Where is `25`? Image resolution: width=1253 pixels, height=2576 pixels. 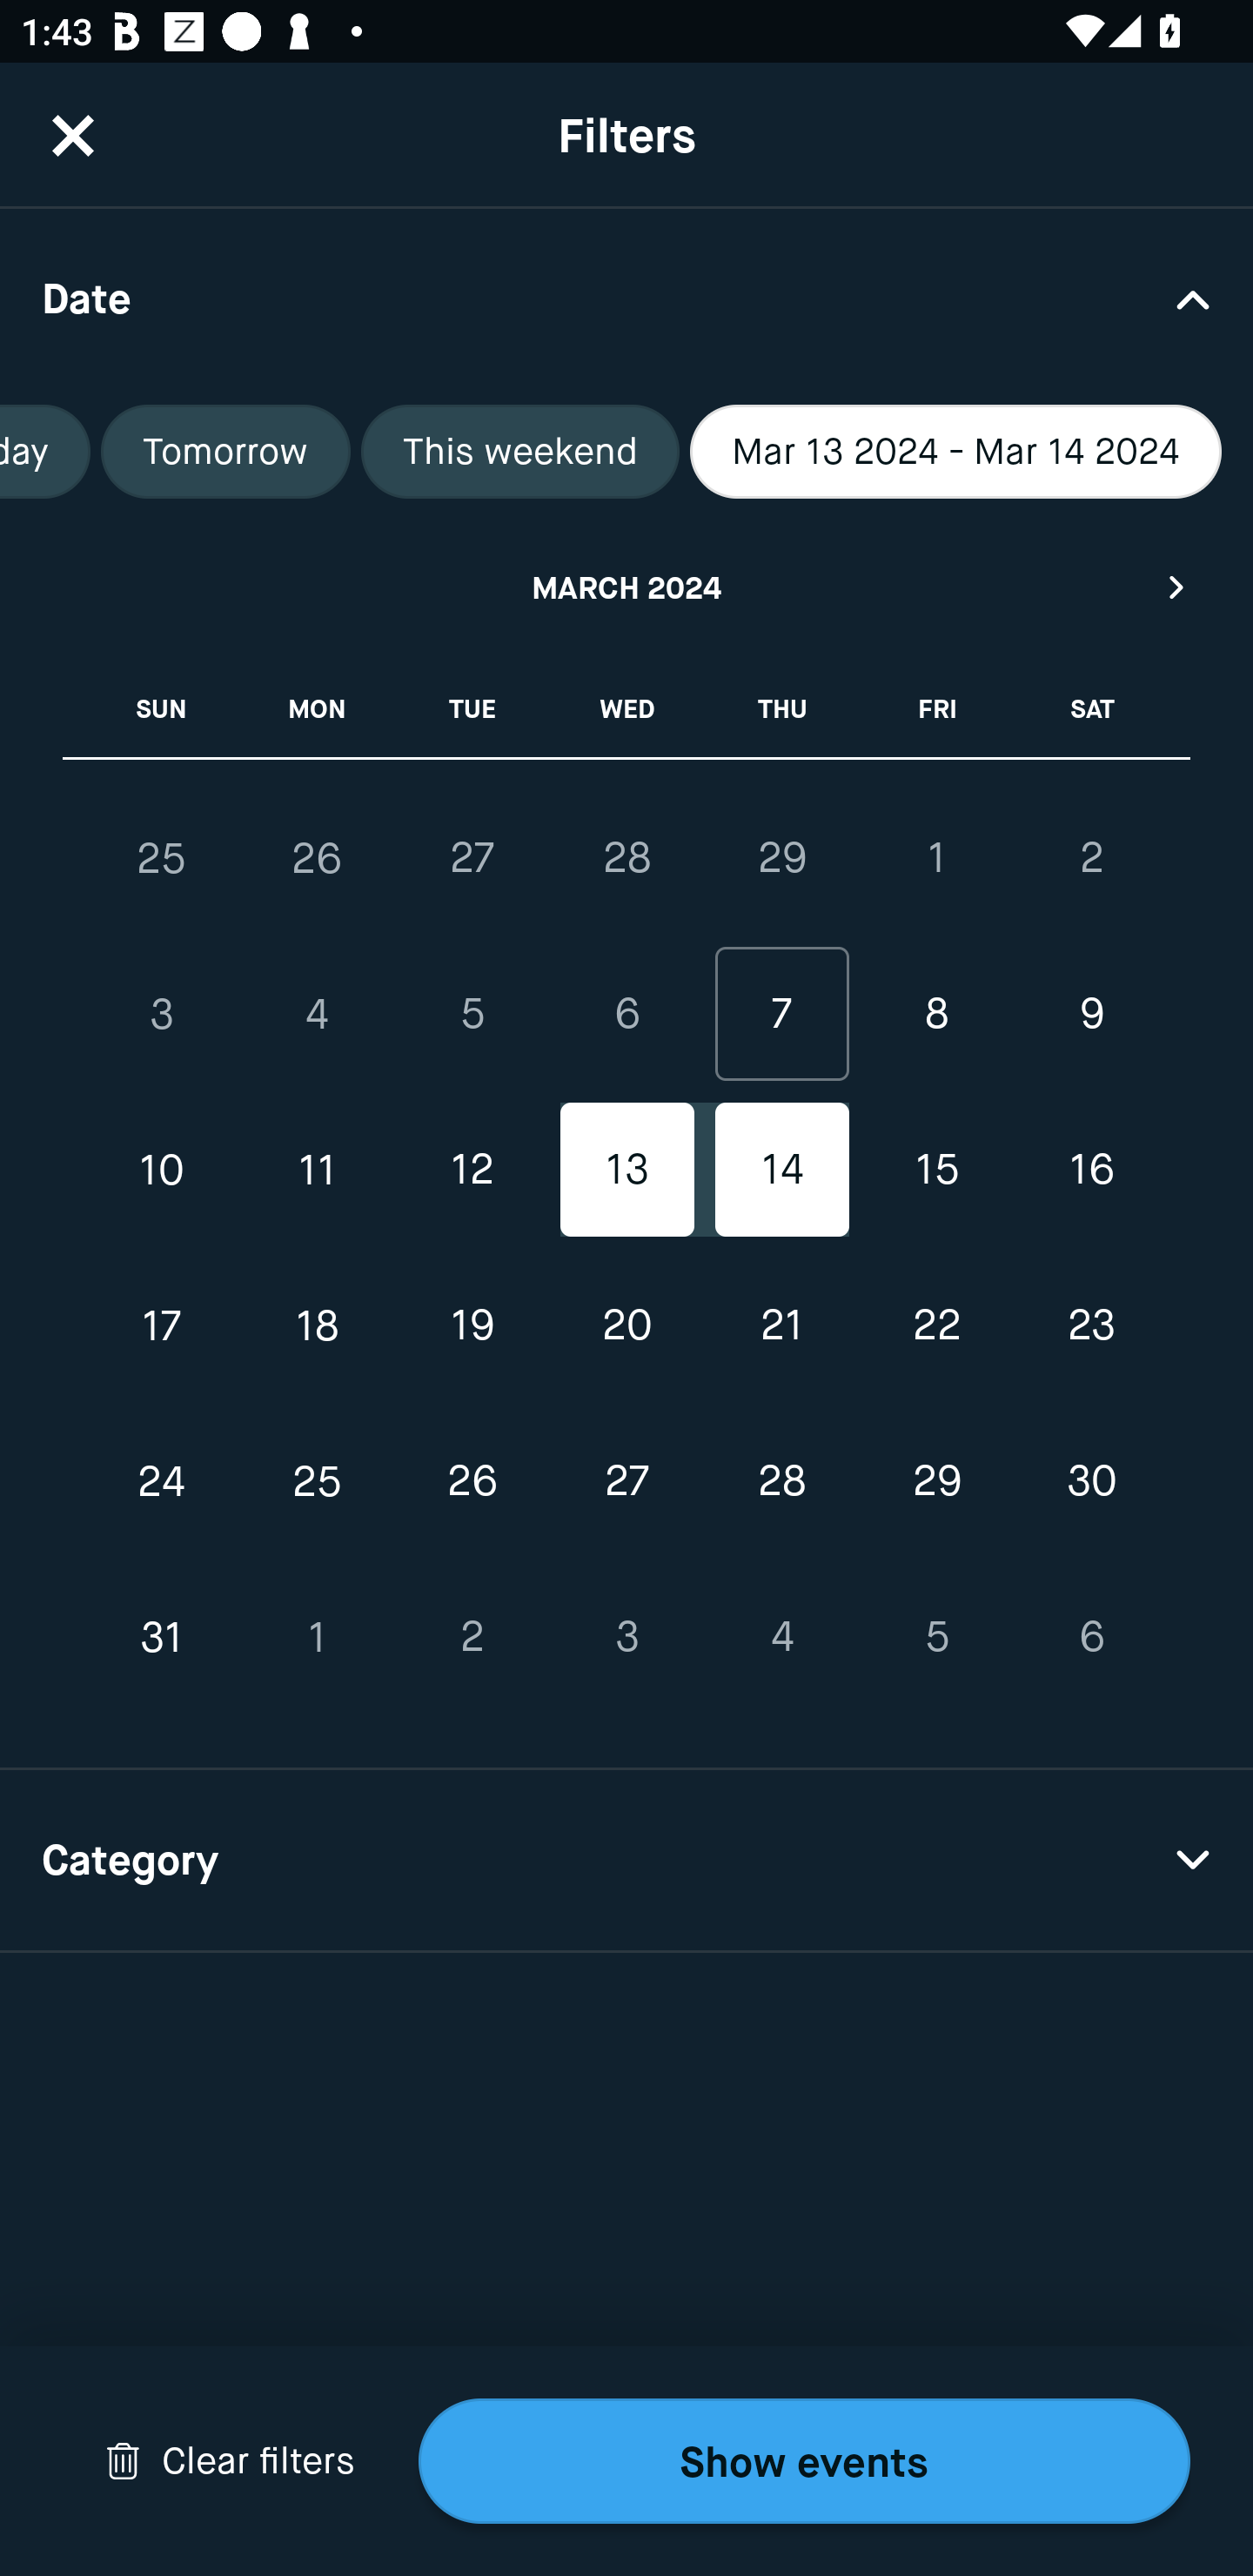
25 is located at coordinates (317, 1481).